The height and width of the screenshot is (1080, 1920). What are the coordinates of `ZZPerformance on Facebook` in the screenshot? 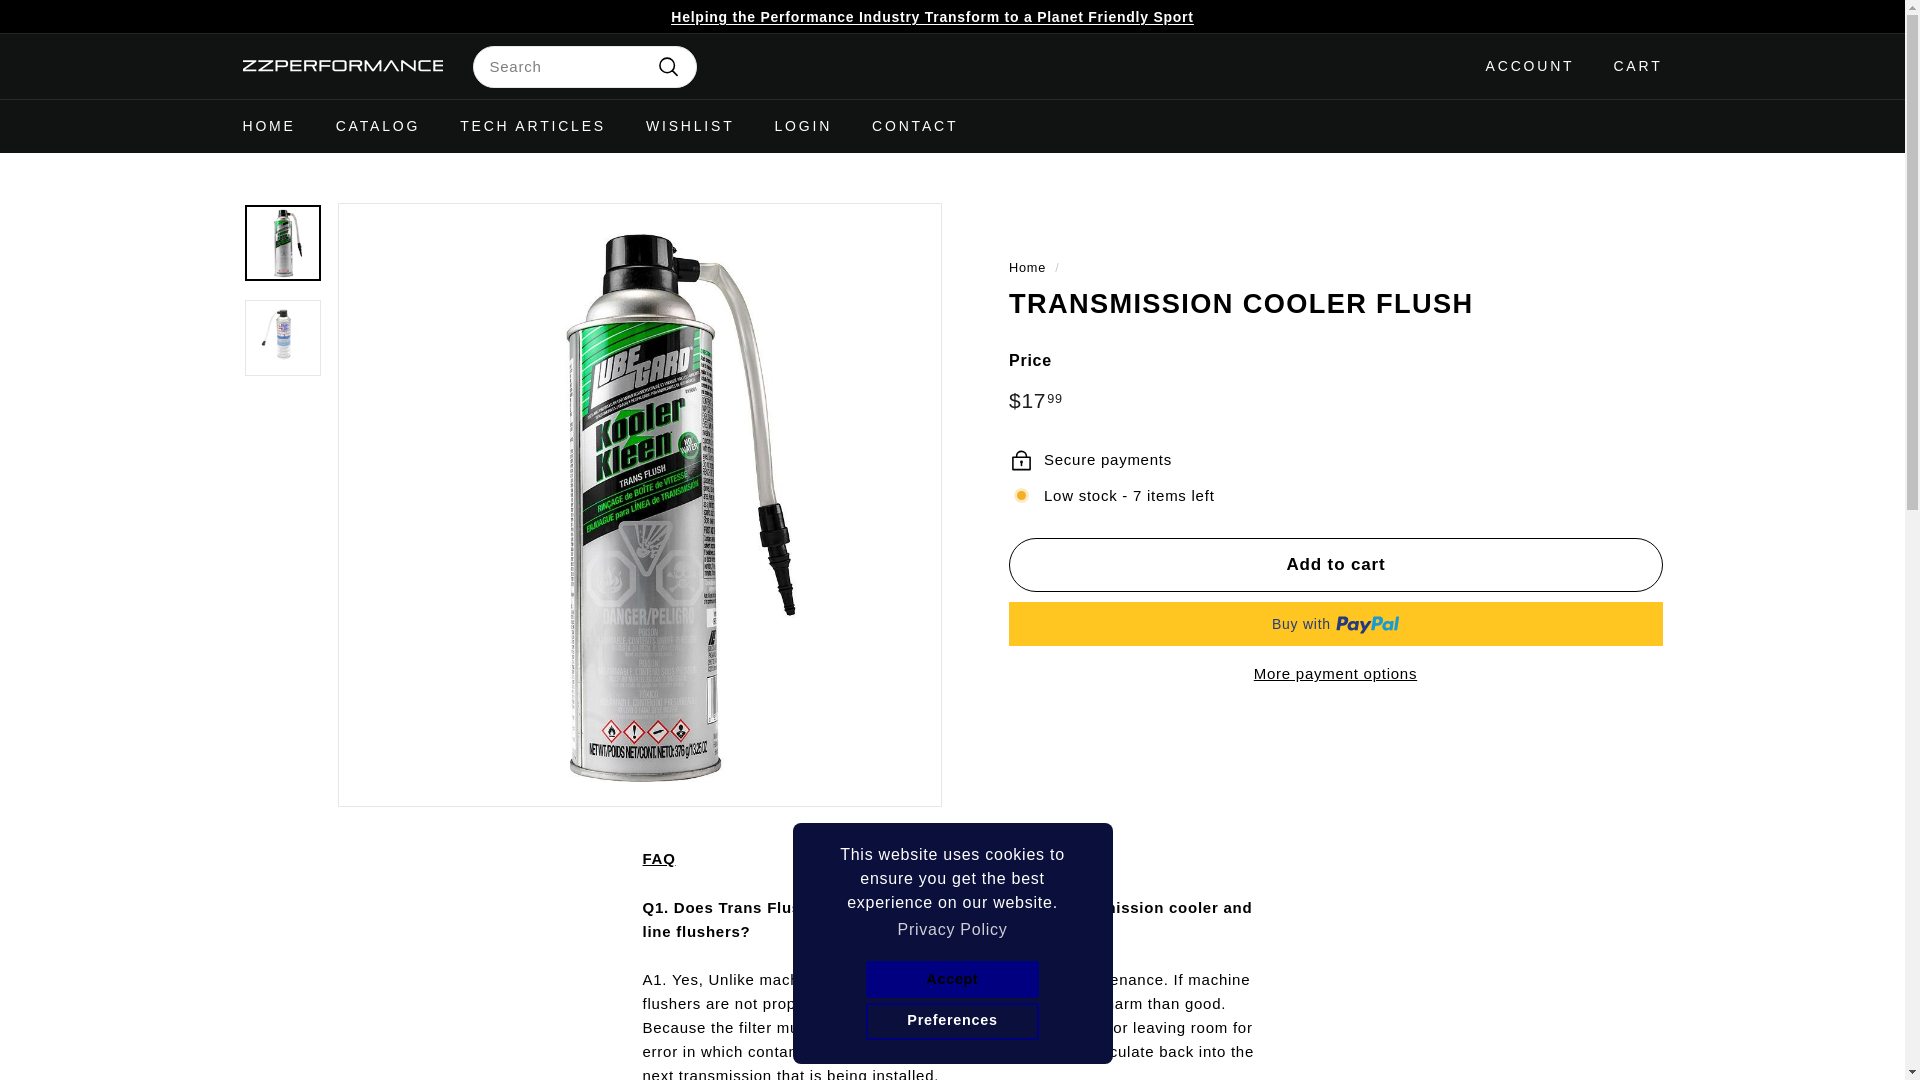 It's located at (1646, 16).